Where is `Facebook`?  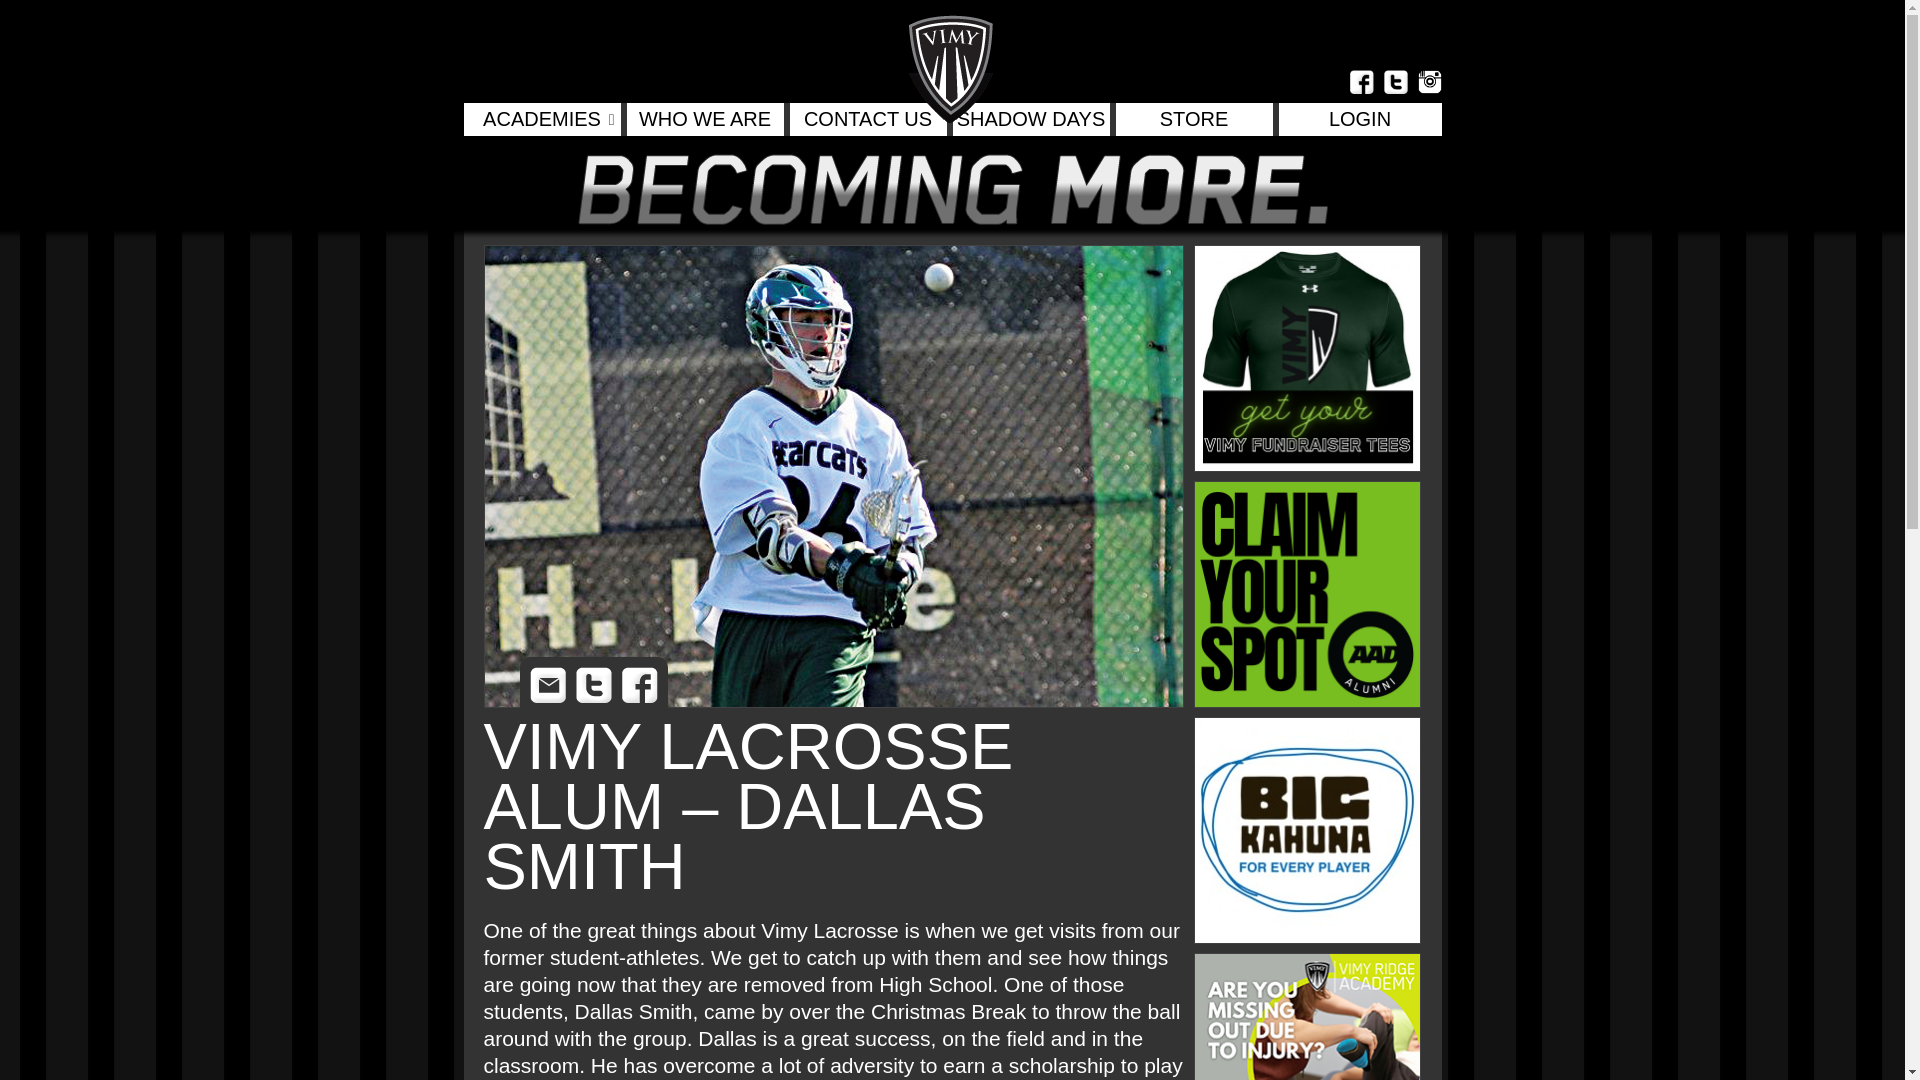 Facebook is located at coordinates (640, 685).